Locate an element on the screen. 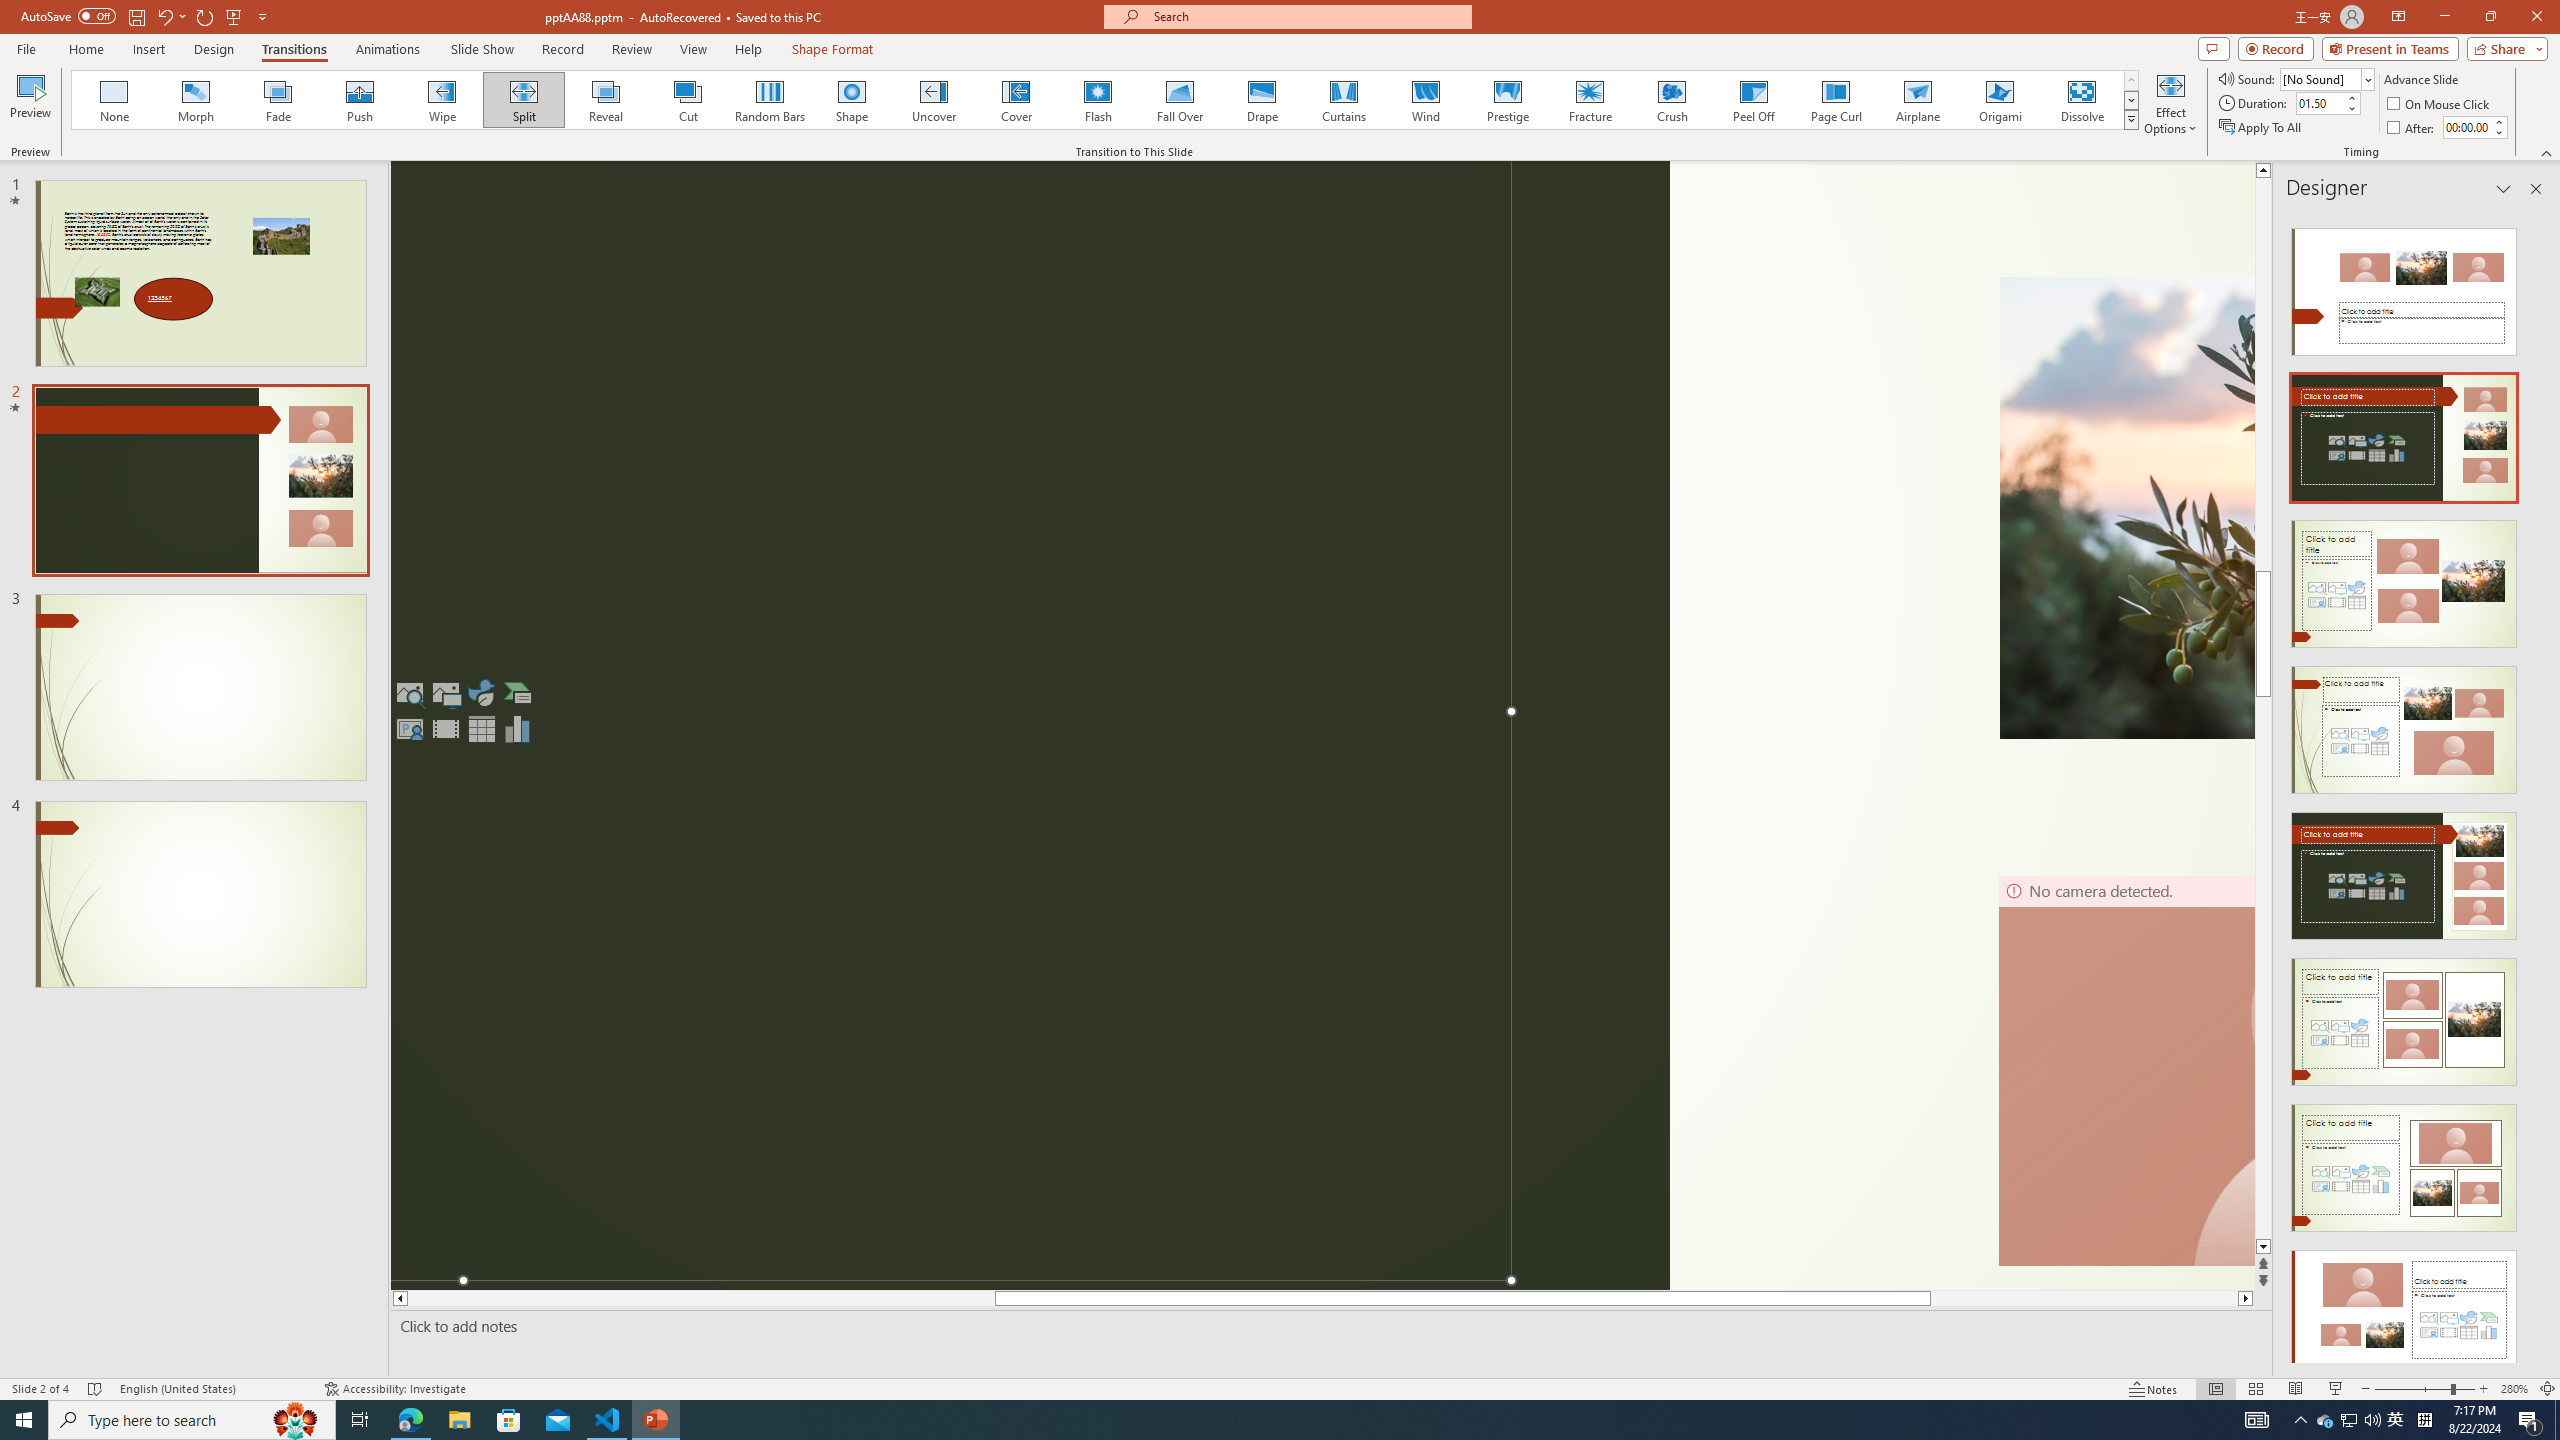 This screenshot has height=1440, width=2560. Split is located at coordinates (524, 100).